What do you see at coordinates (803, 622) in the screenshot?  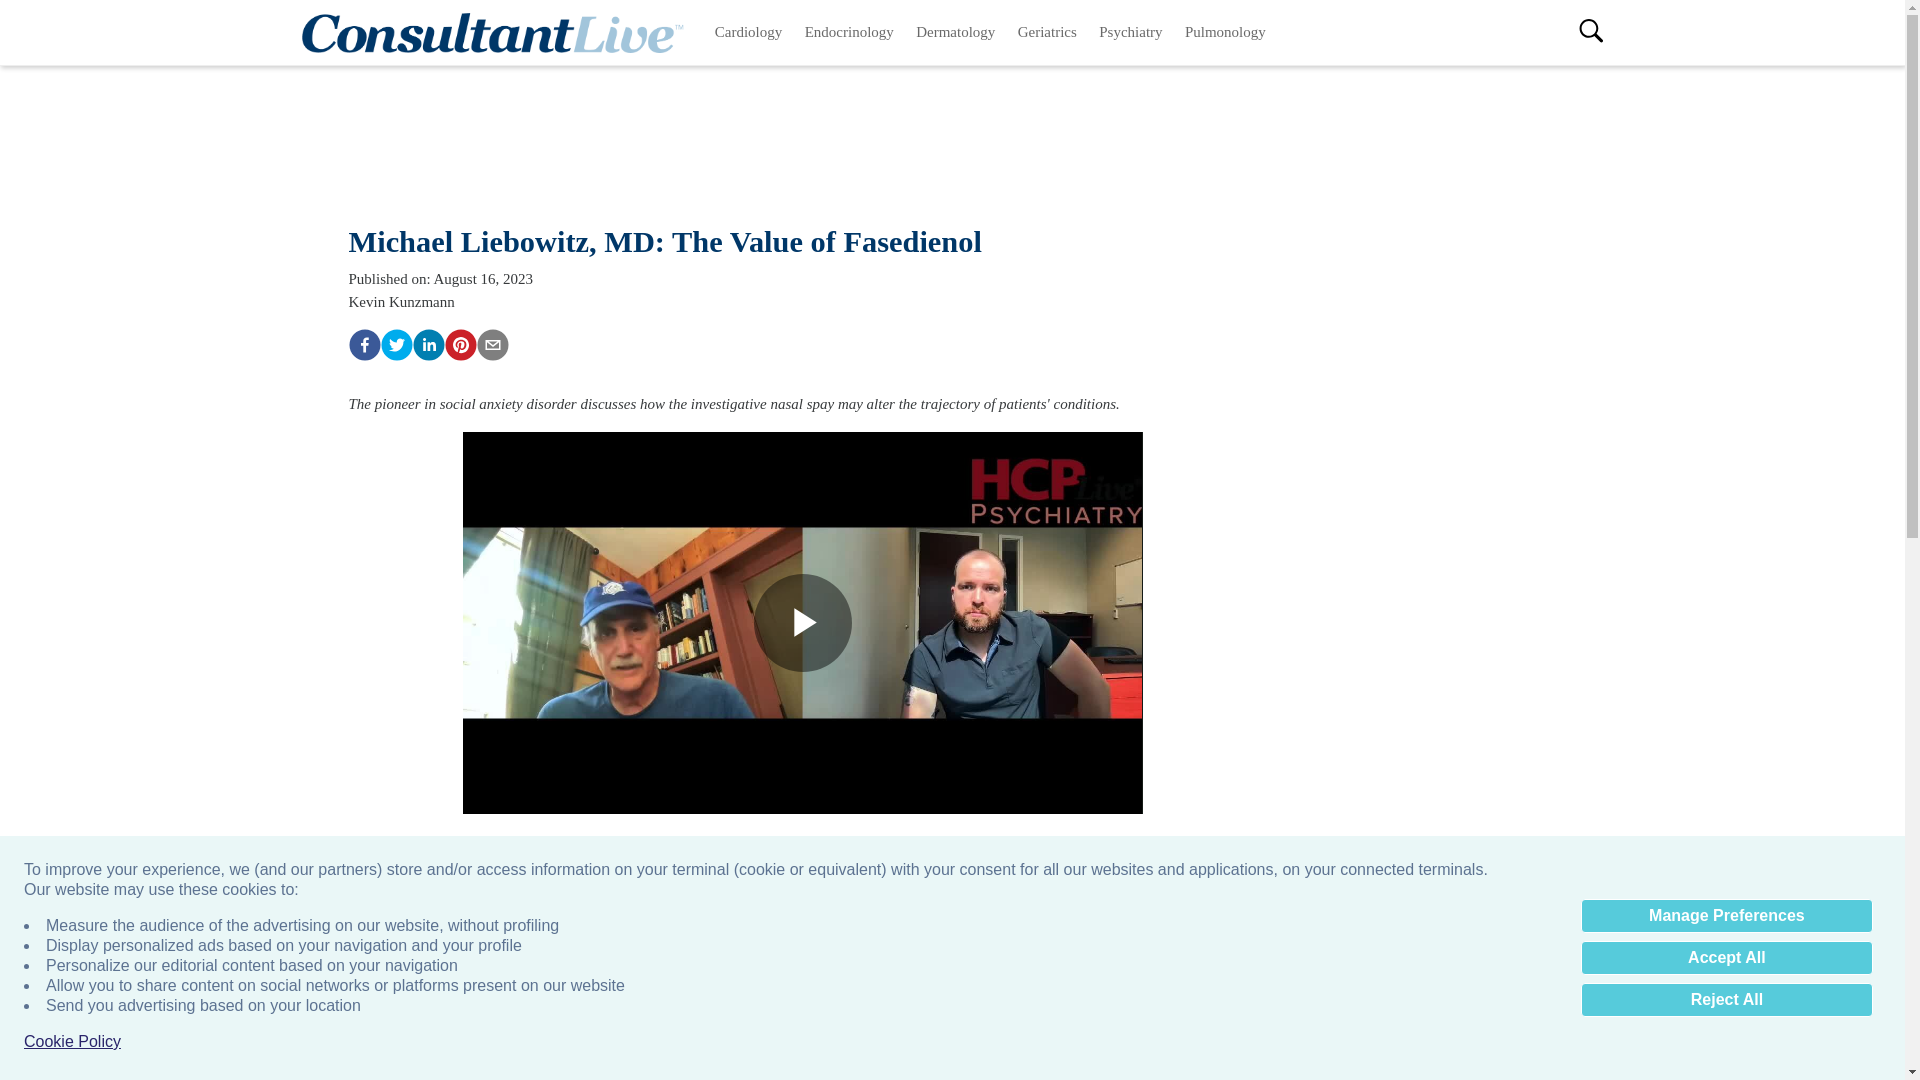 I see `Play Video` at bounding box center [803, 622].